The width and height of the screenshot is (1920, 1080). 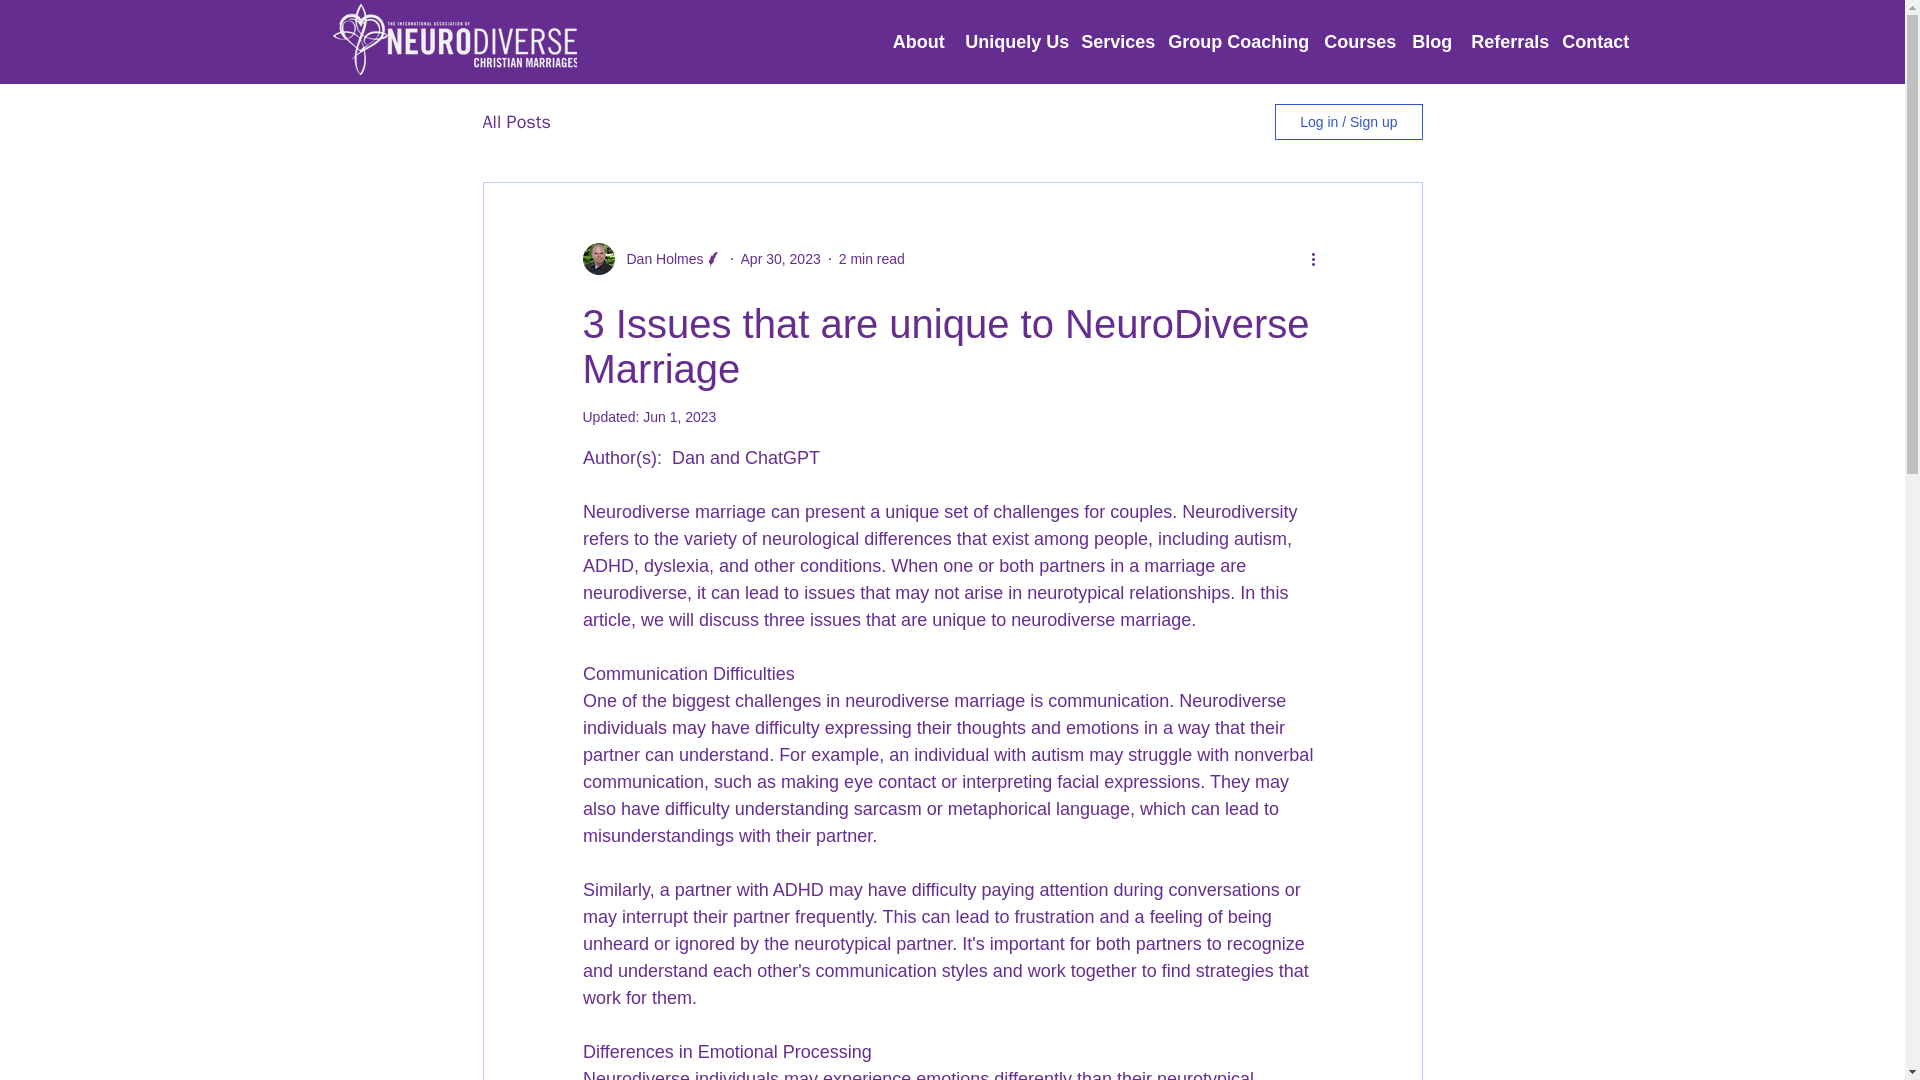 I want to click on Contact, so click(x=1594, y=42).